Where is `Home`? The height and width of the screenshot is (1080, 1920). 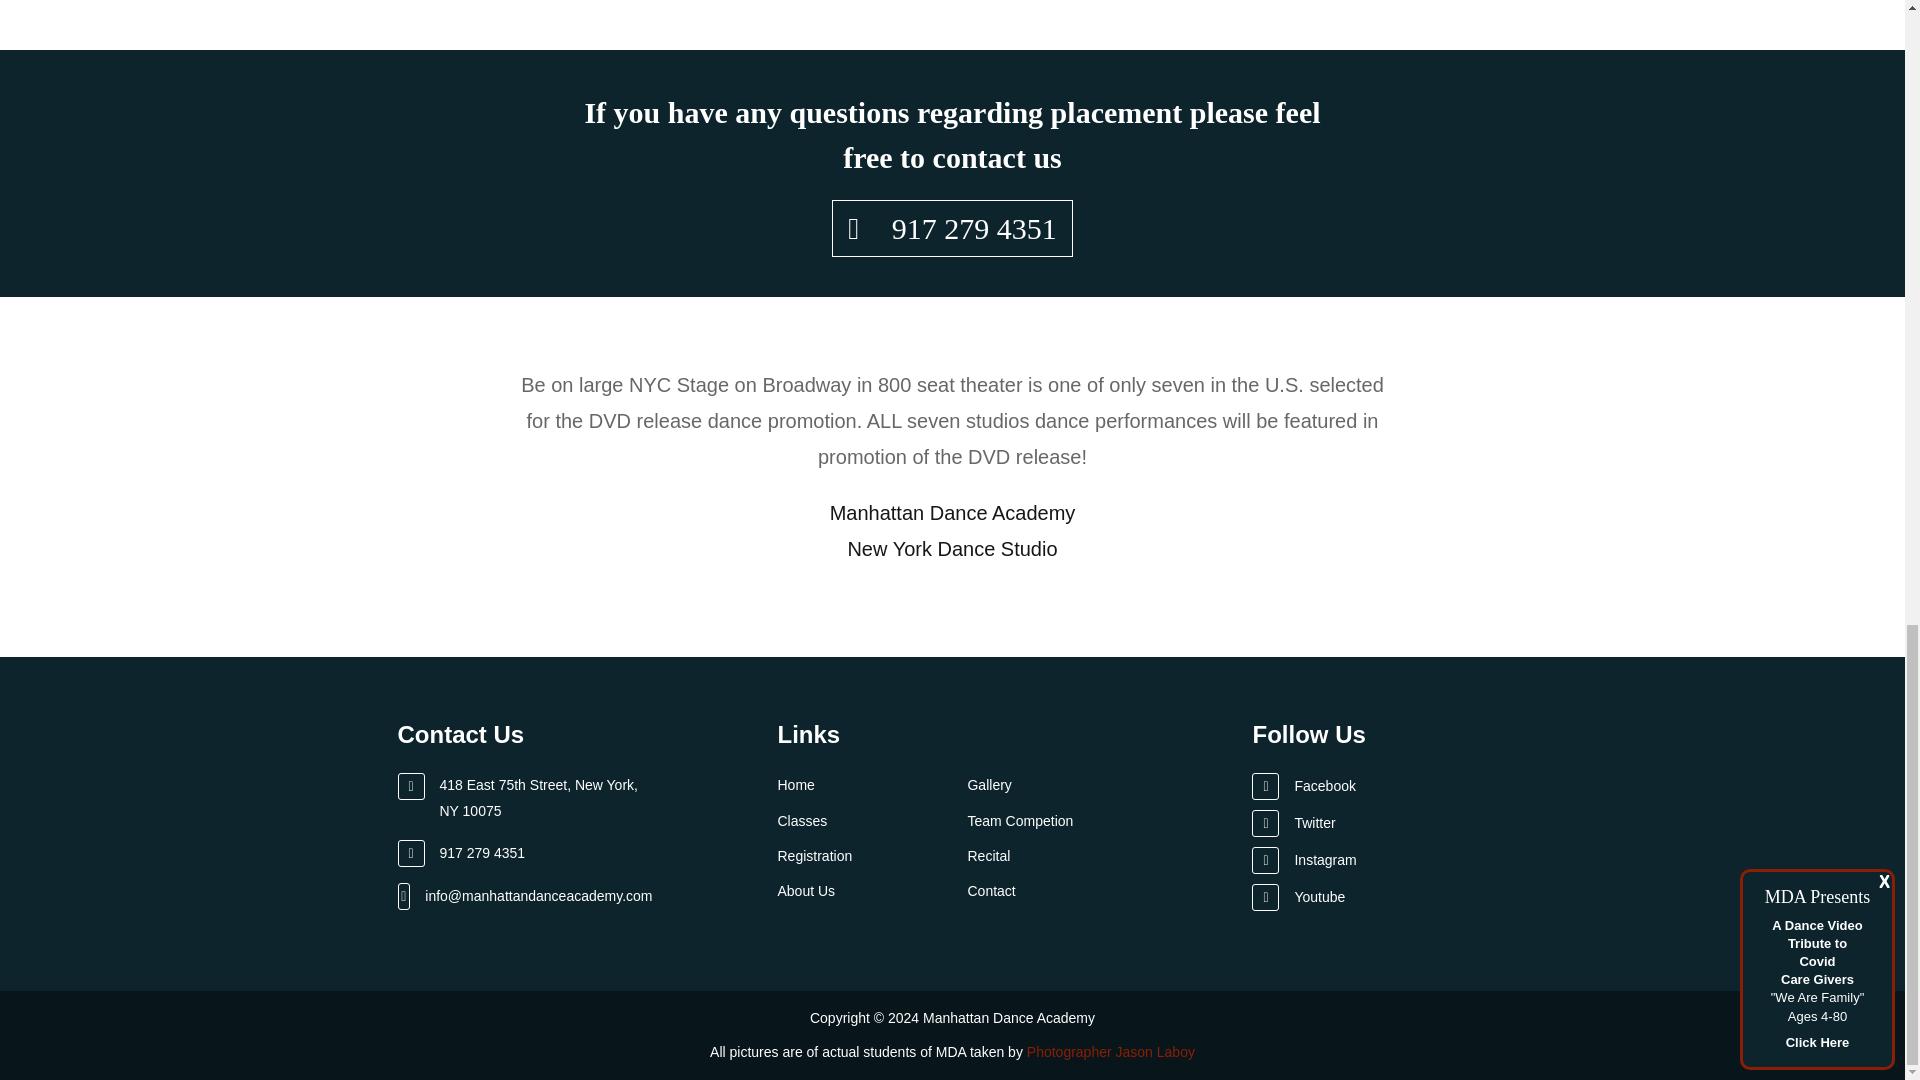 Home is located at coordinates (796, 784).